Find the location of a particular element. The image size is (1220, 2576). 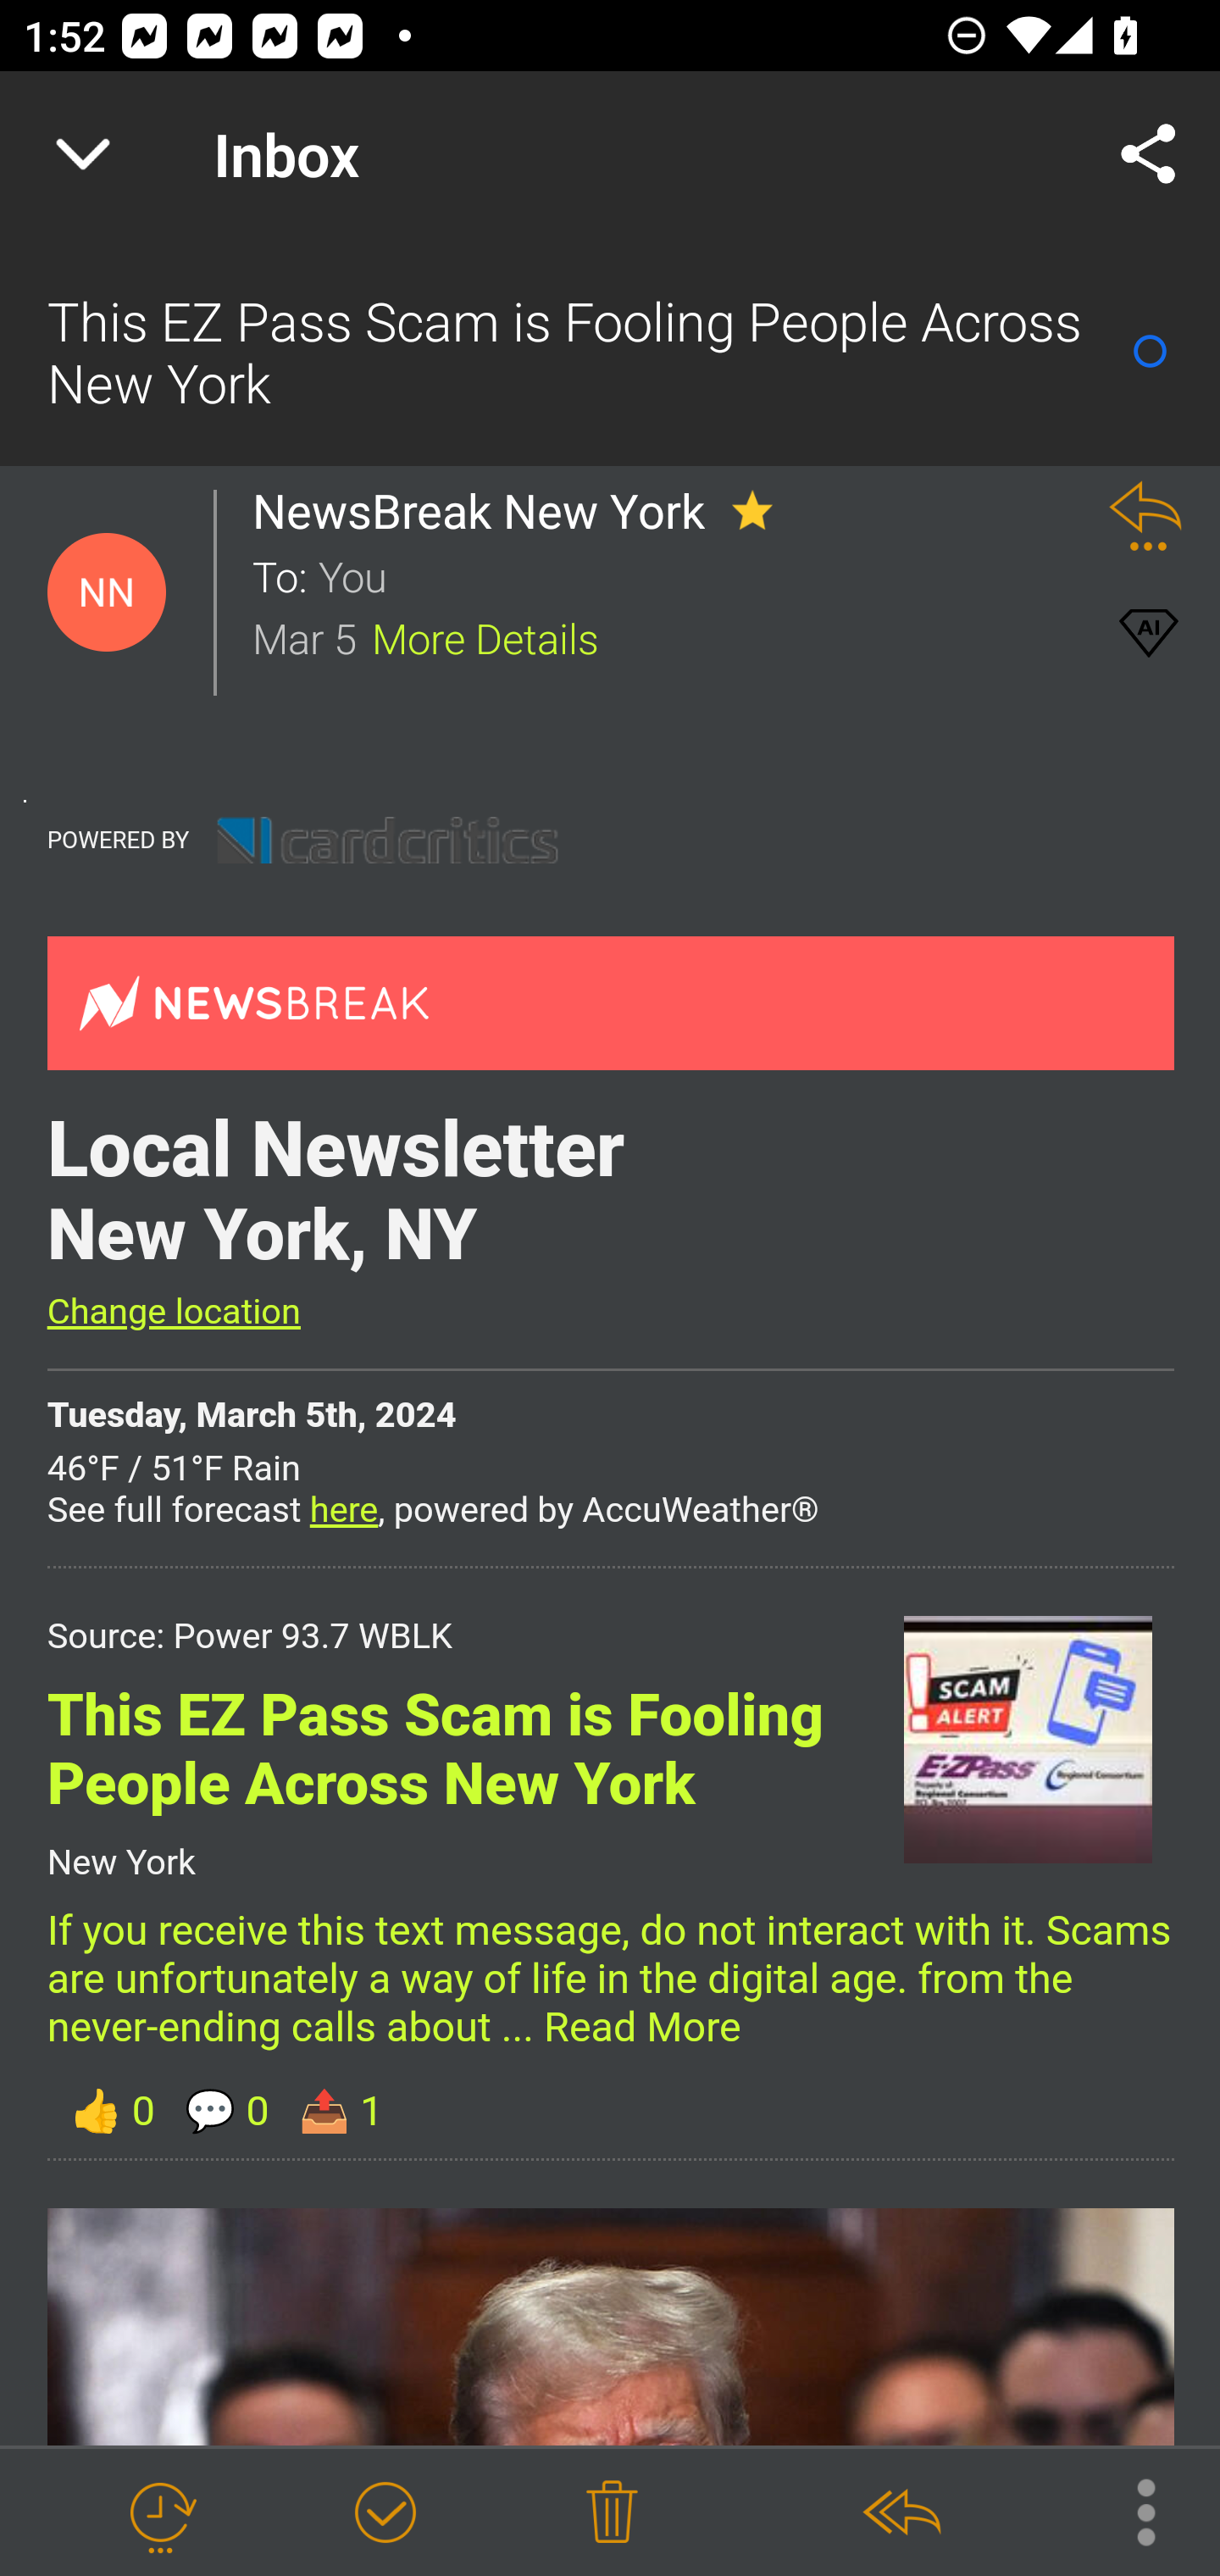

Reply All is located at coordinates (901, 2513).